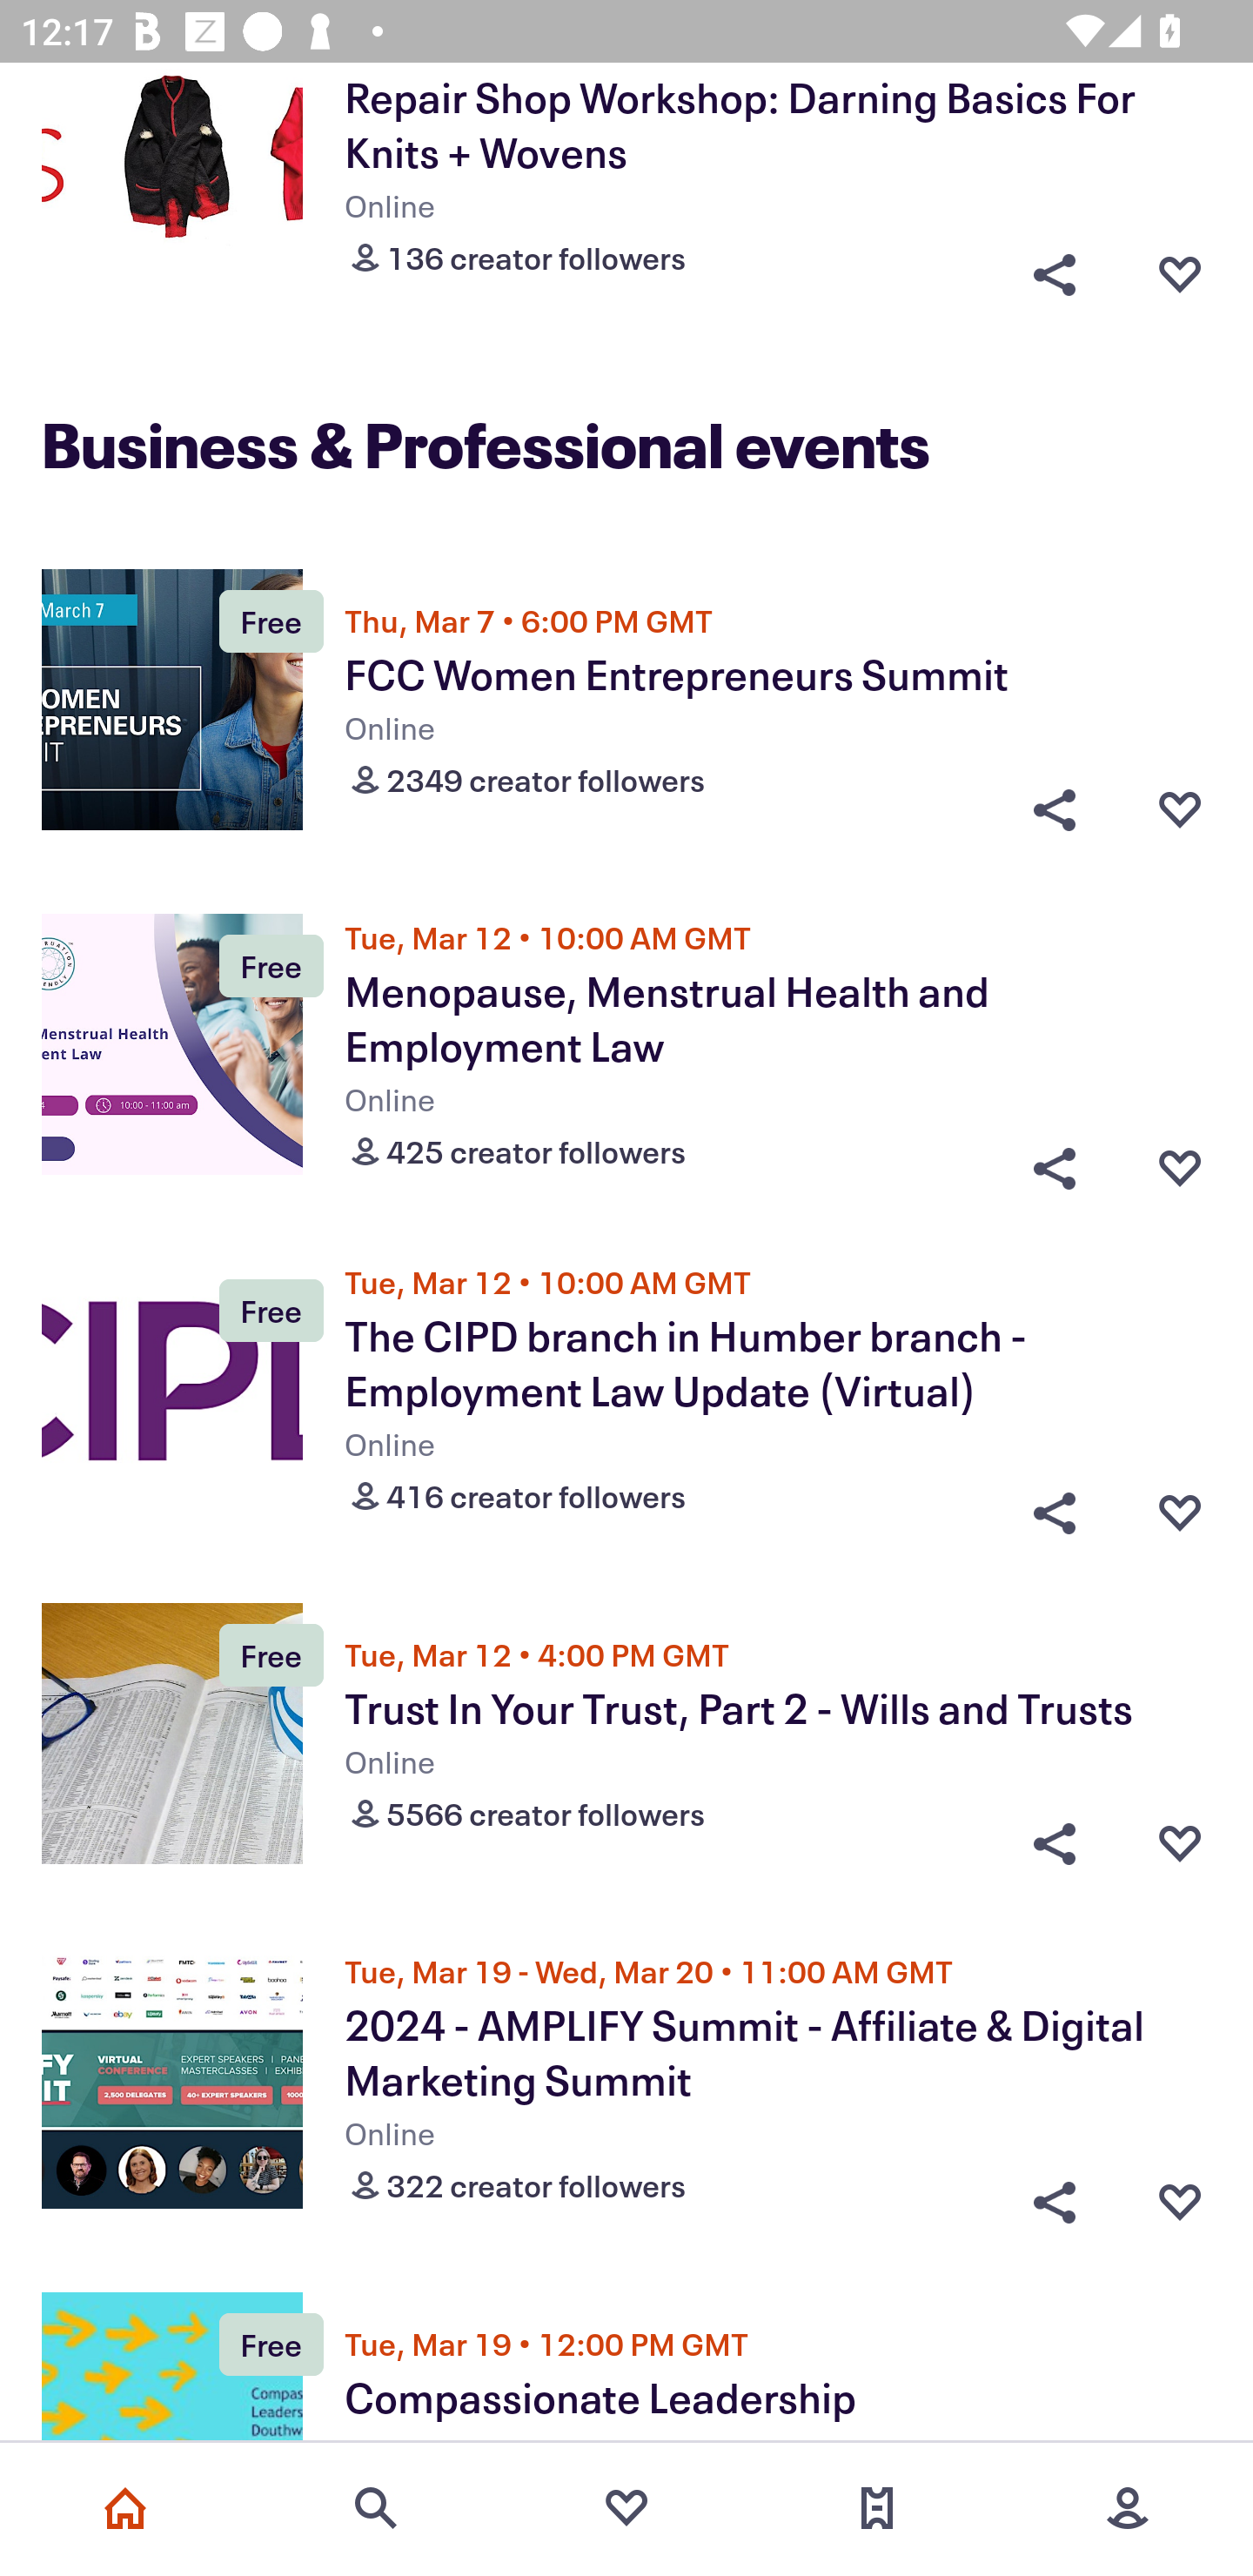 The image size is (1253, 2576). I want to click on Share button, so click(1055, 2196).